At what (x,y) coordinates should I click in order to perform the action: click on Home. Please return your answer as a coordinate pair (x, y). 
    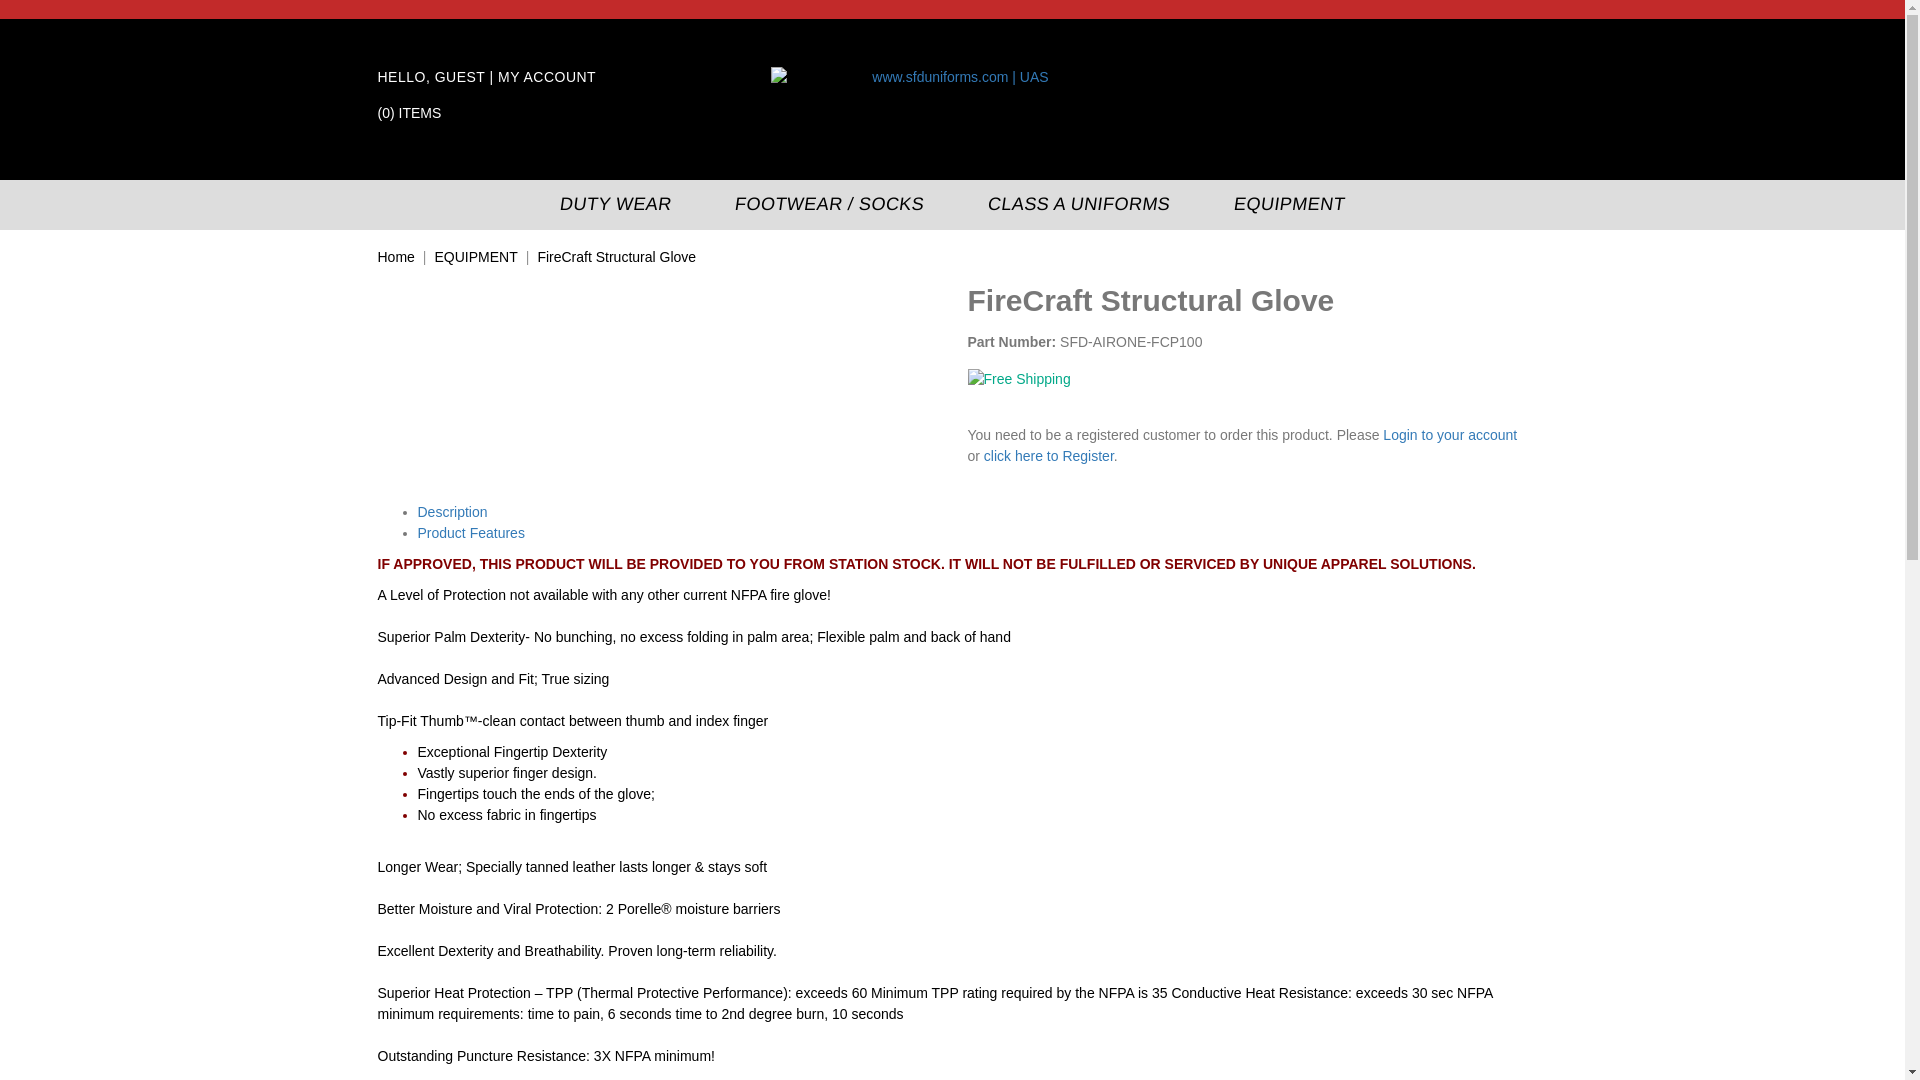
    Looking at the image, I should click on (396, 256).